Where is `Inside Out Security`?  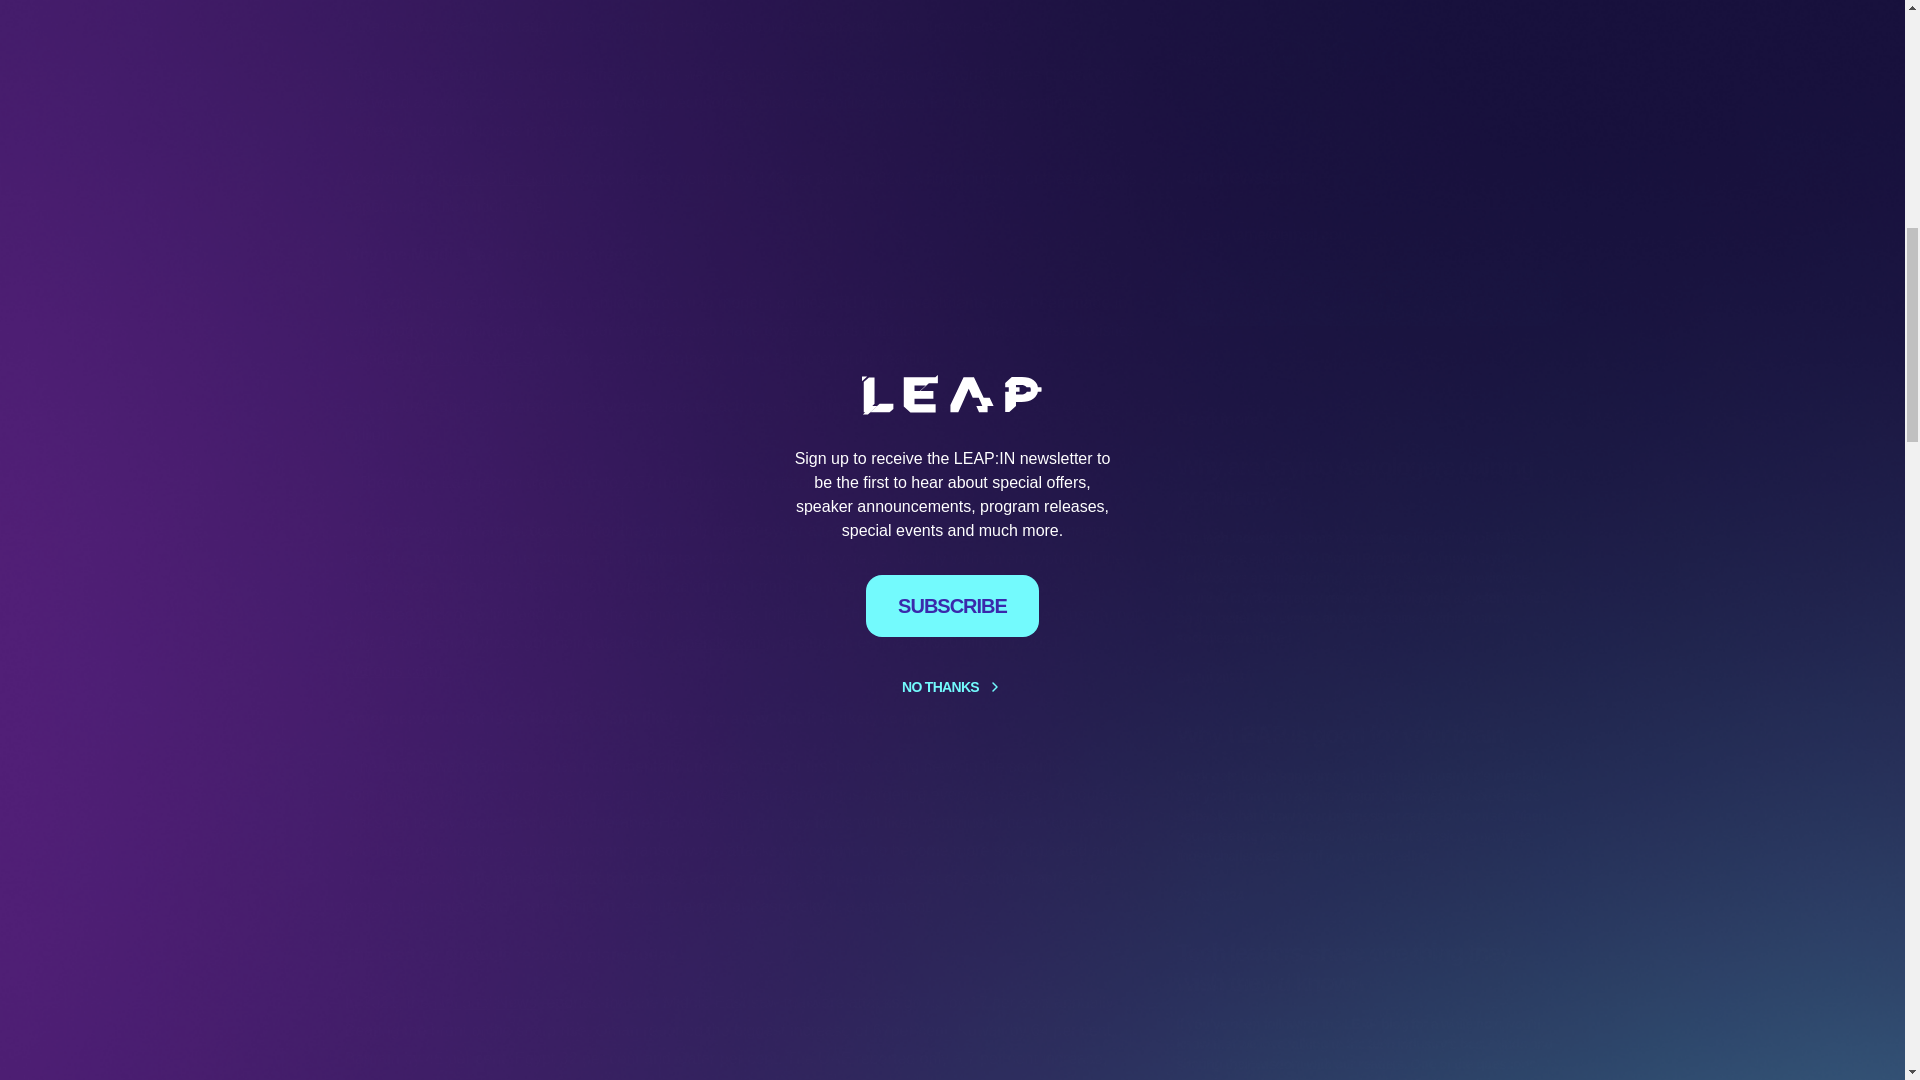
Inside Out Security is located at coordinates (504, 178).